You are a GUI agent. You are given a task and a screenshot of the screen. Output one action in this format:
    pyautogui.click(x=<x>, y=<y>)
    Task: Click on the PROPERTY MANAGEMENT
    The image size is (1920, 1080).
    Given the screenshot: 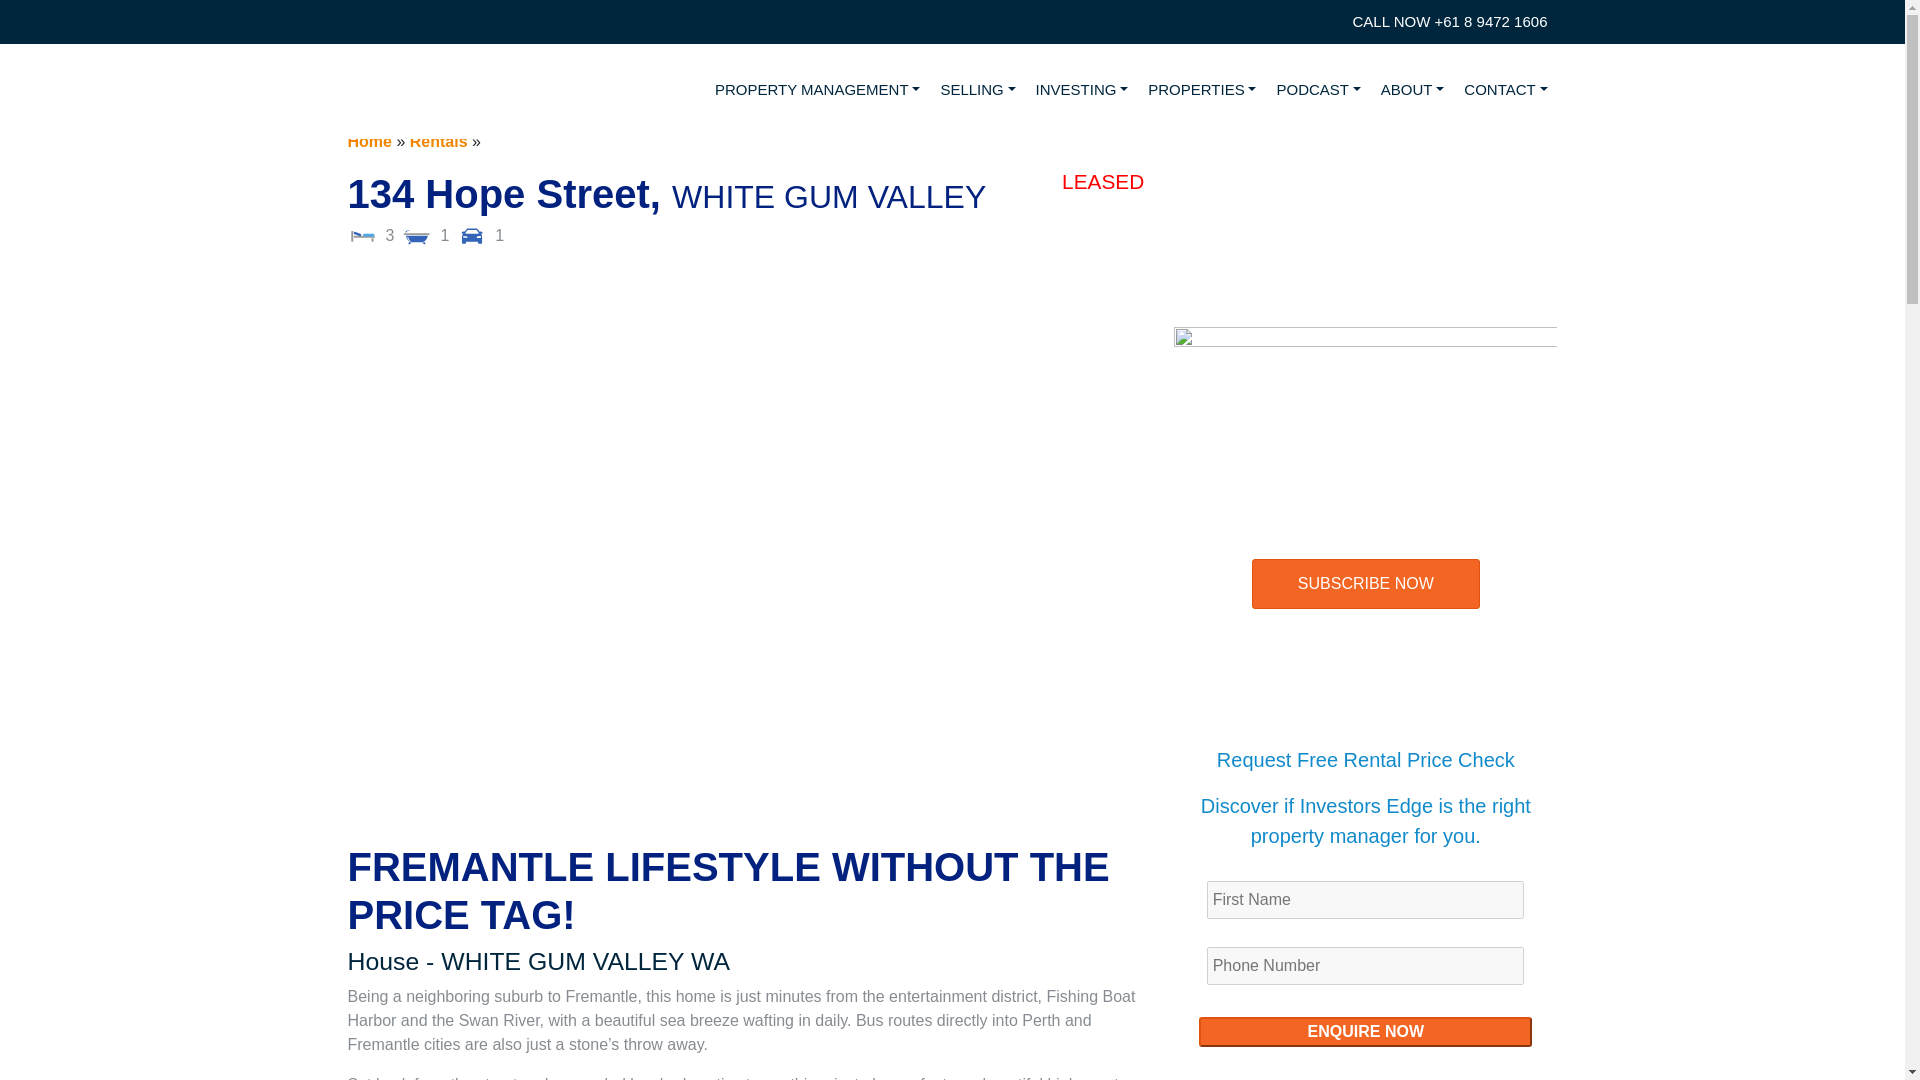 What is the action you would take?
    pyautogui.click(x=816, y=90)
    